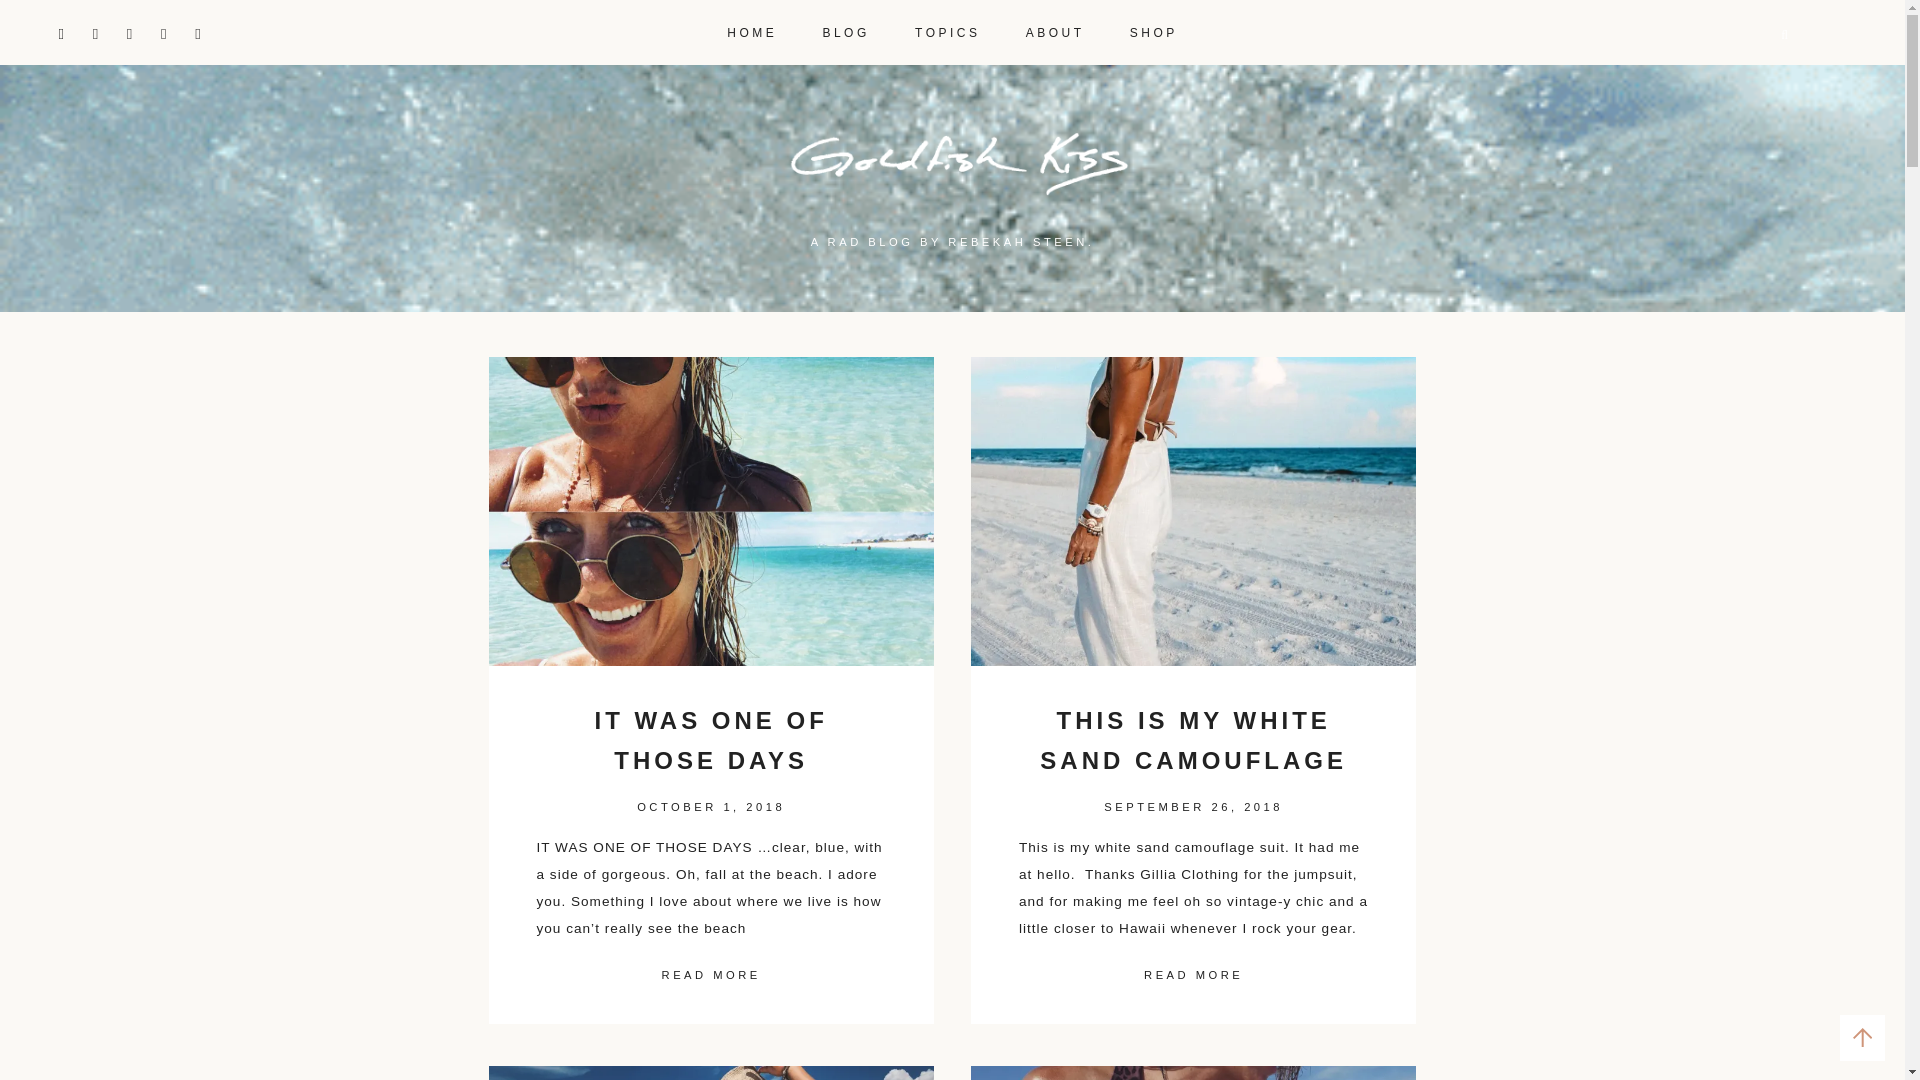 This screenshot has width=1920, height=1080. What do you see at coordinates (1730, 35) in the screenshot?
I see `Search for:` at bounding box center [1730, 35].